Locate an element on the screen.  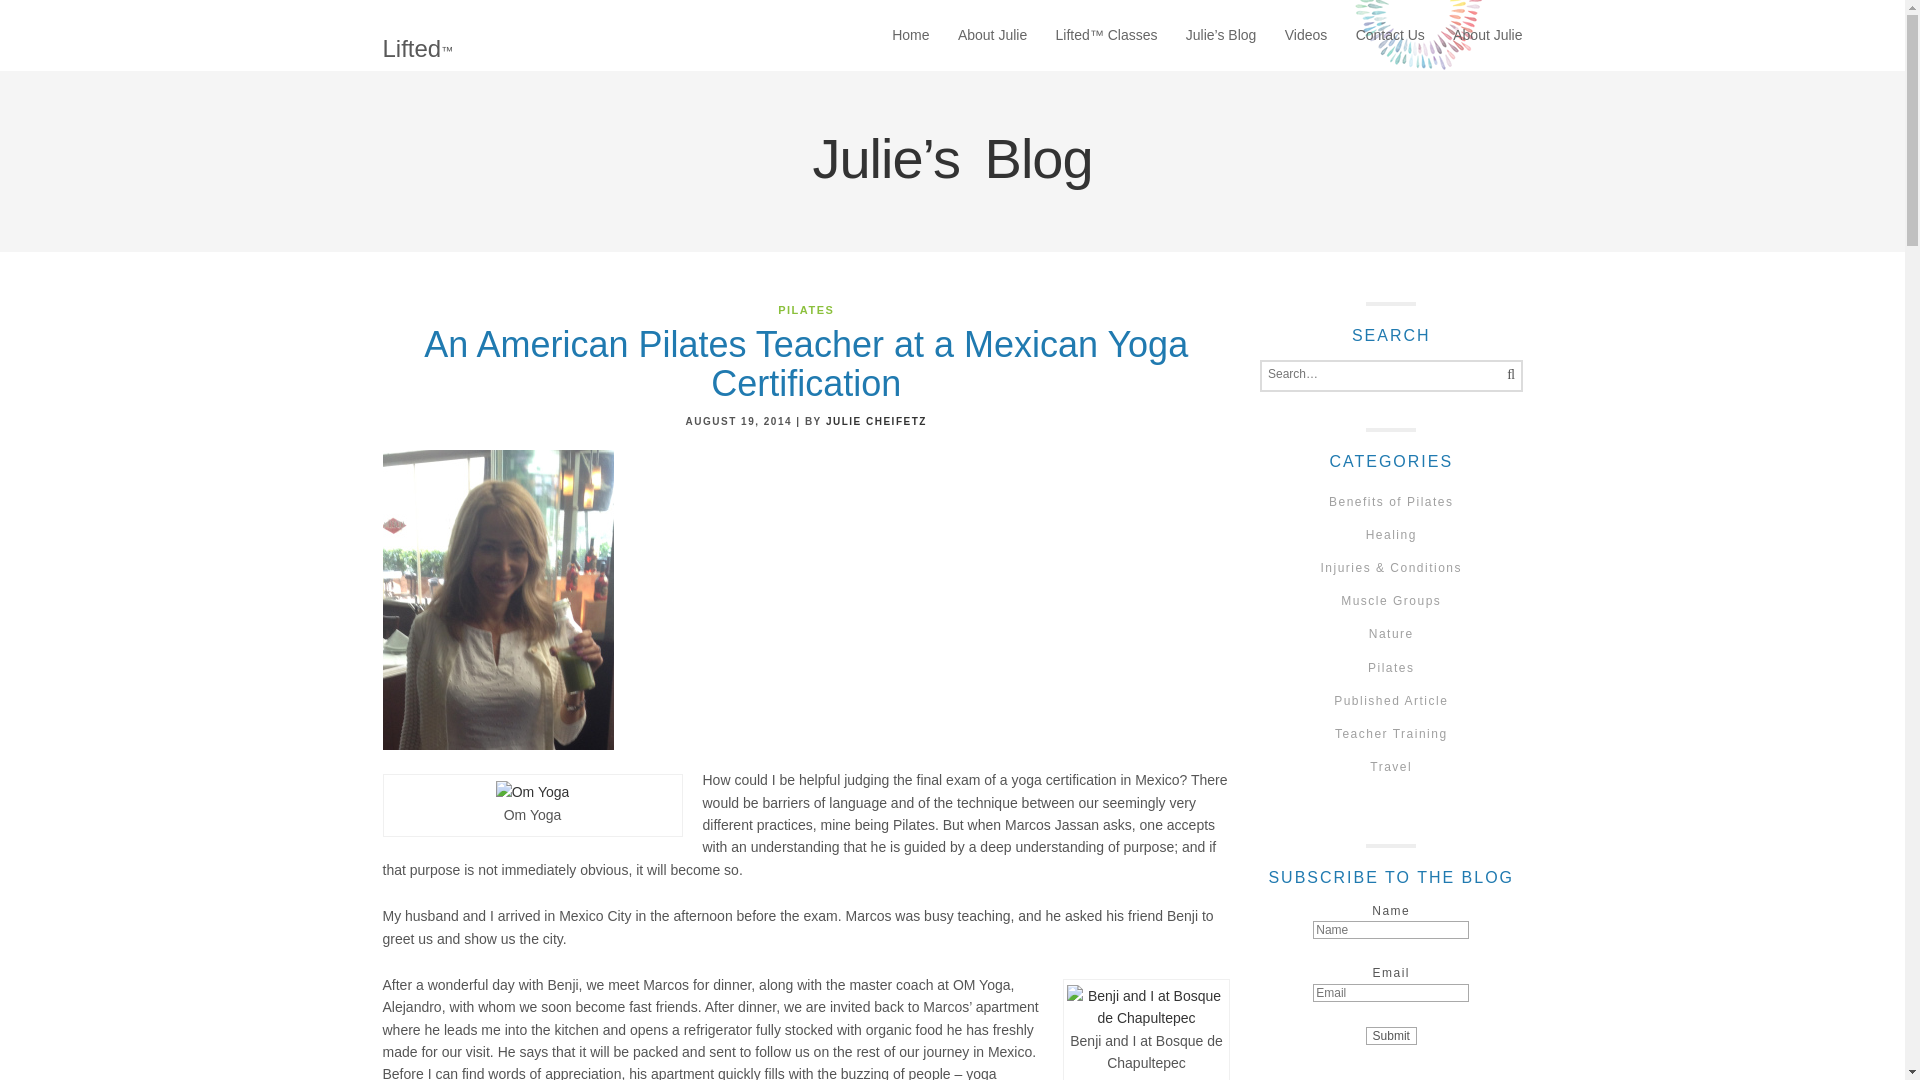
Submit is located at coordinates (1390, 1036).